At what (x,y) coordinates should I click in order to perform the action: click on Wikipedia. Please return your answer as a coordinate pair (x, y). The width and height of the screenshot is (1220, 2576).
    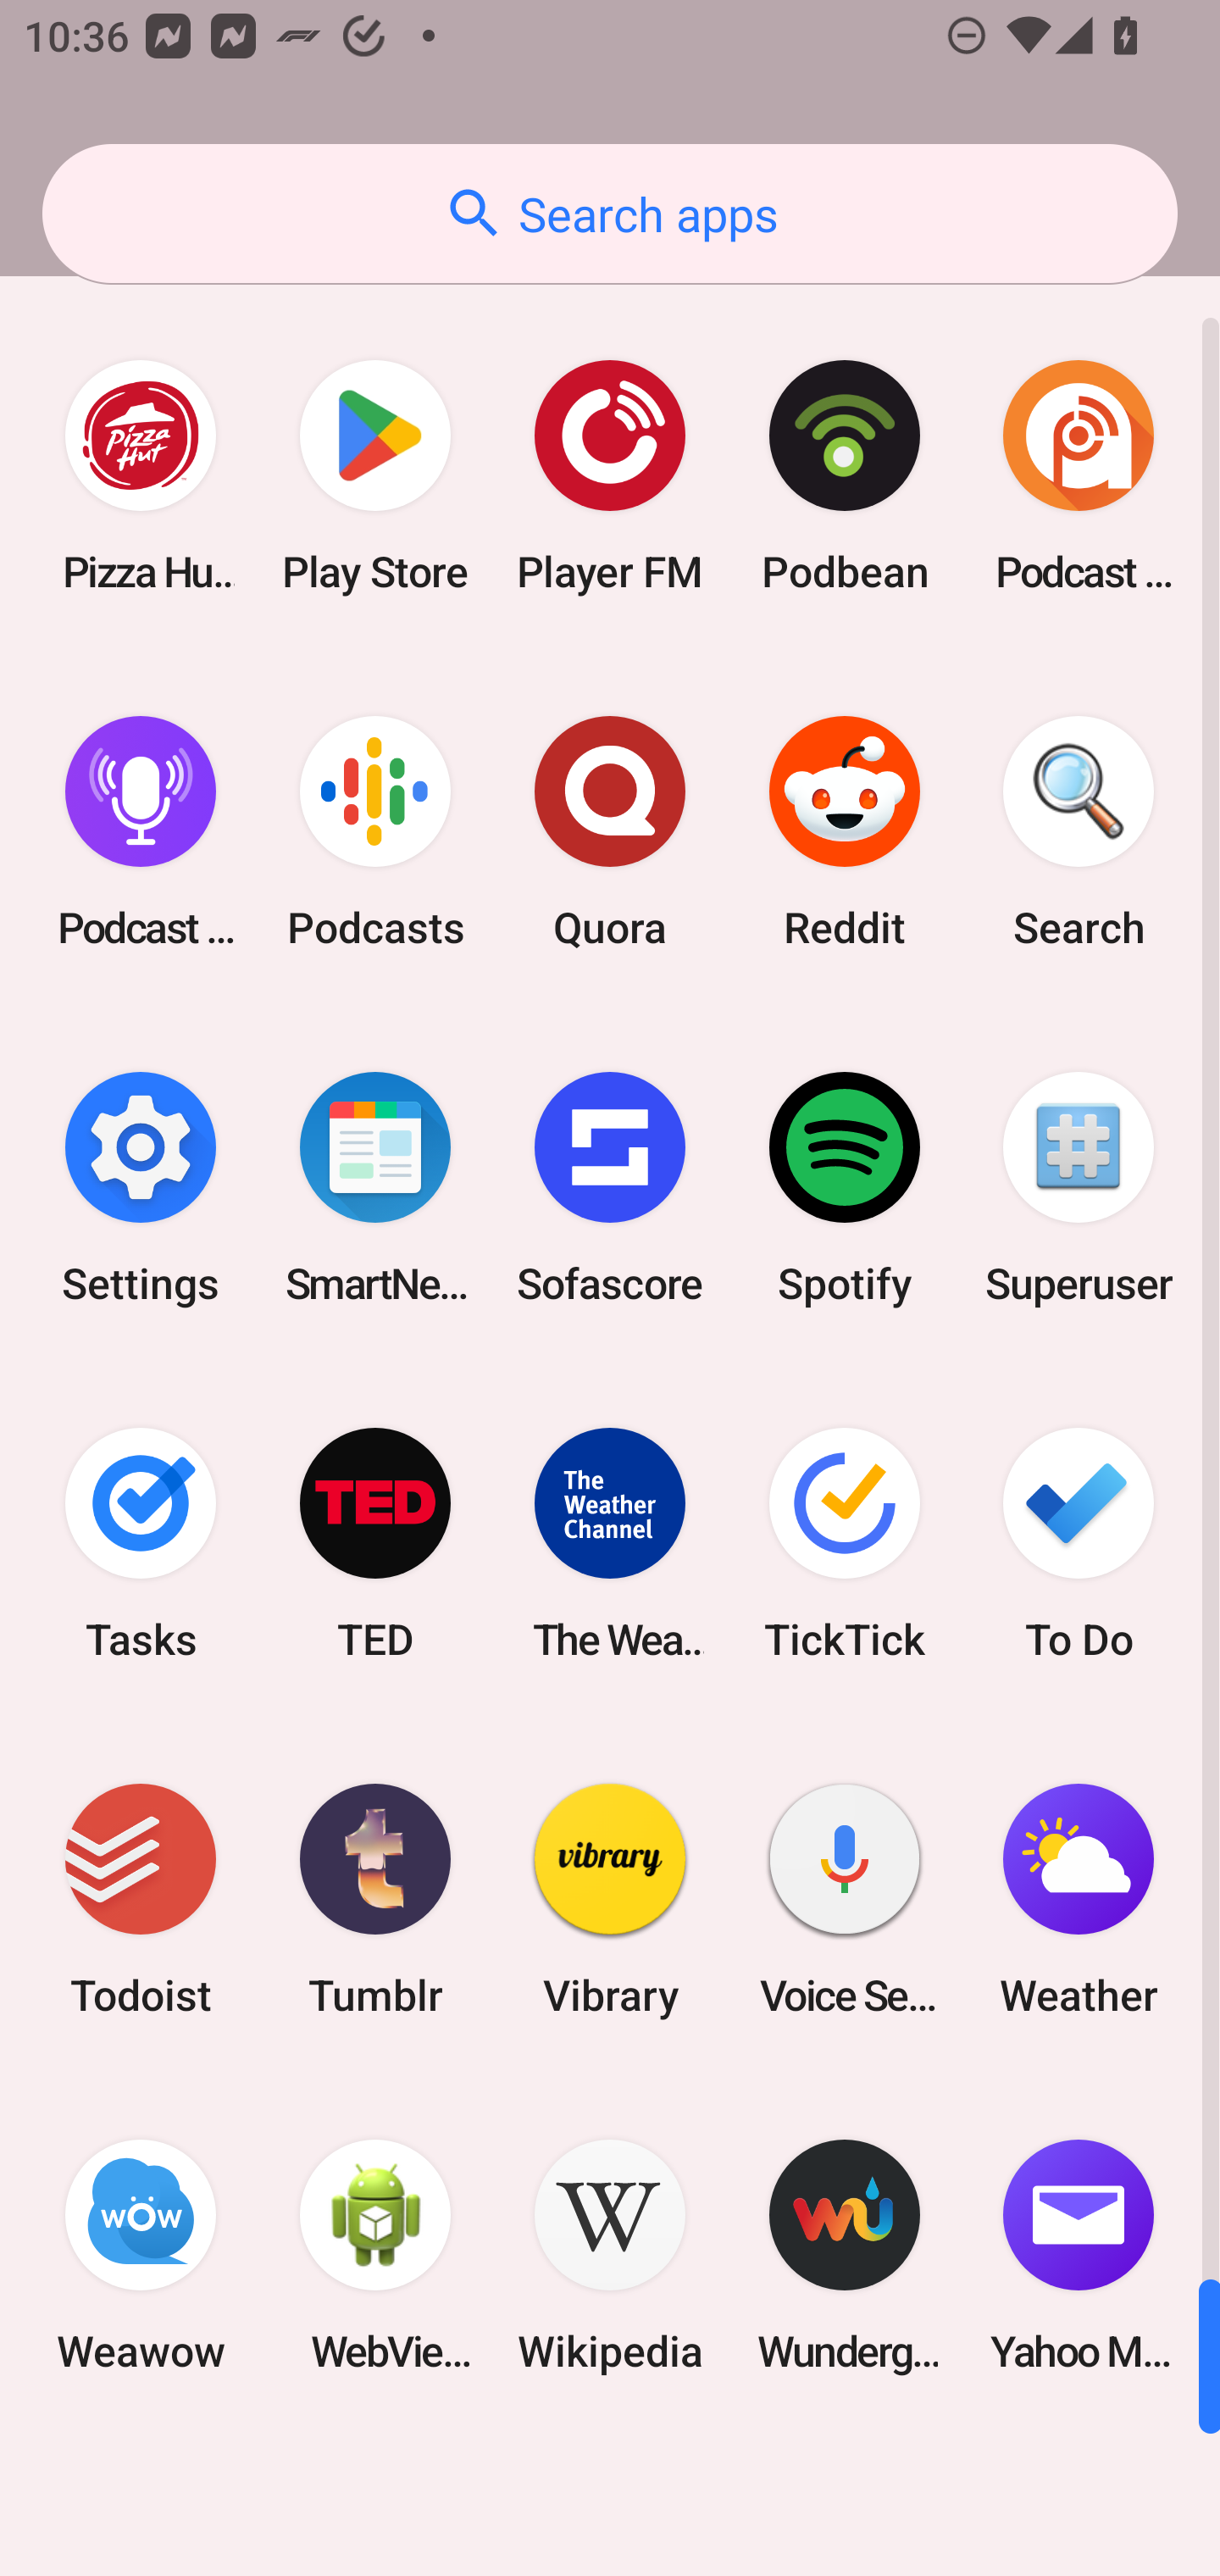
    Looking at the image, I should click on (610, 2256).